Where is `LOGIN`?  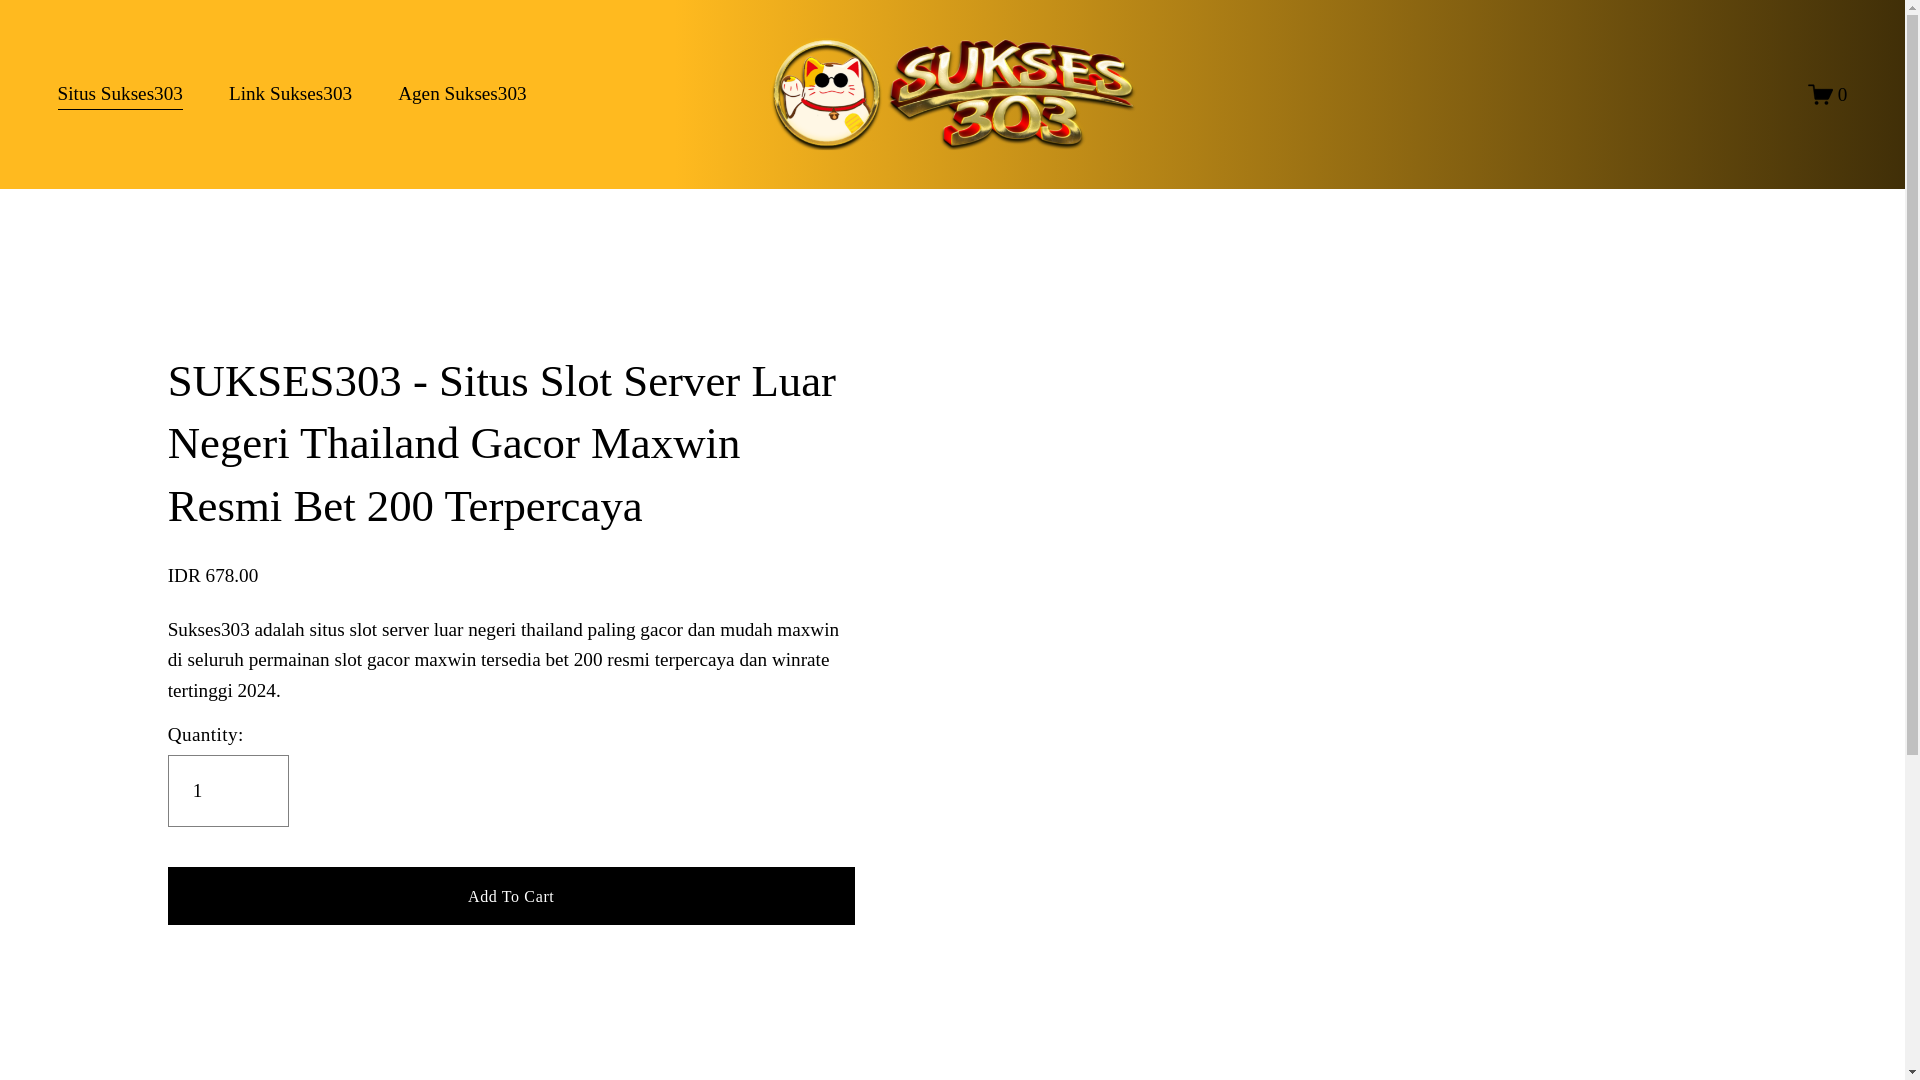
LOGIN is located at coordinates (476, 141).